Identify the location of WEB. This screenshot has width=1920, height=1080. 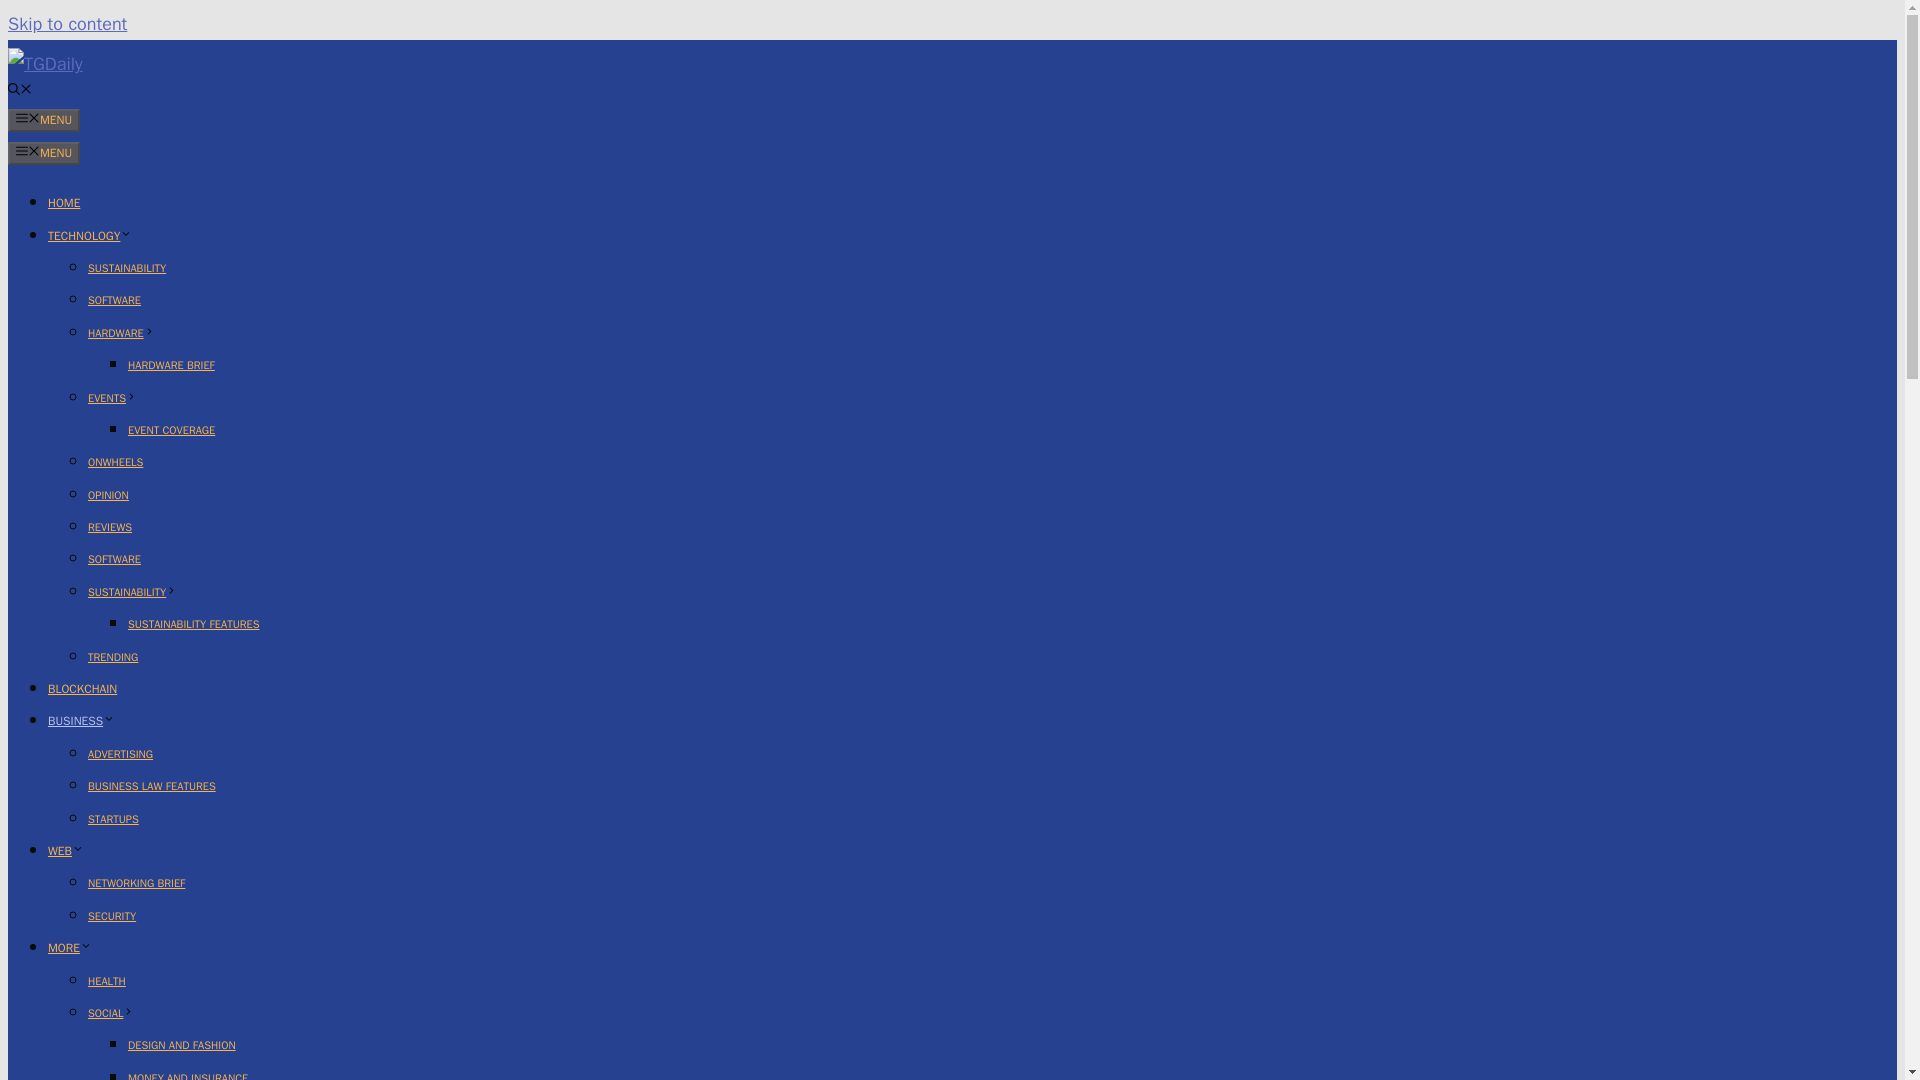
(66, 850).